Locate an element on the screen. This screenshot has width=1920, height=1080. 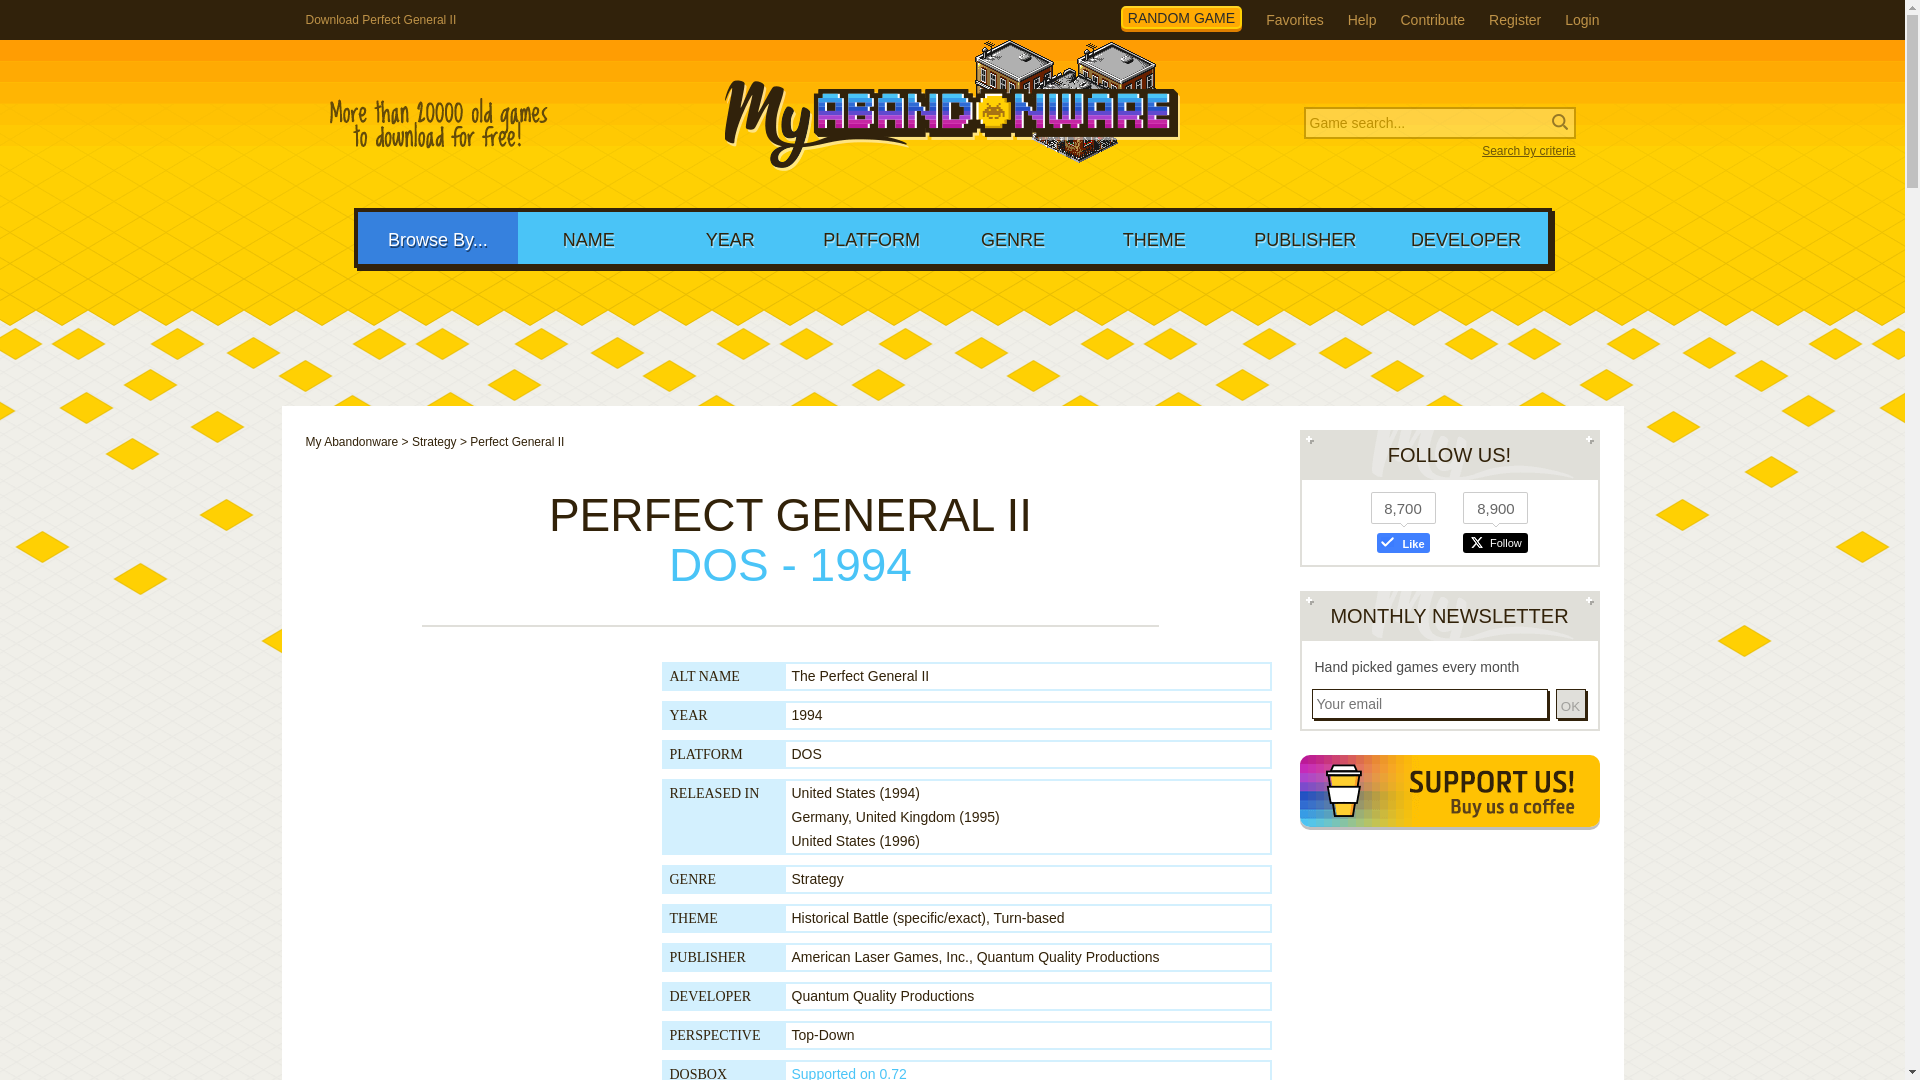
1994 is located at coordinates (807, 714).